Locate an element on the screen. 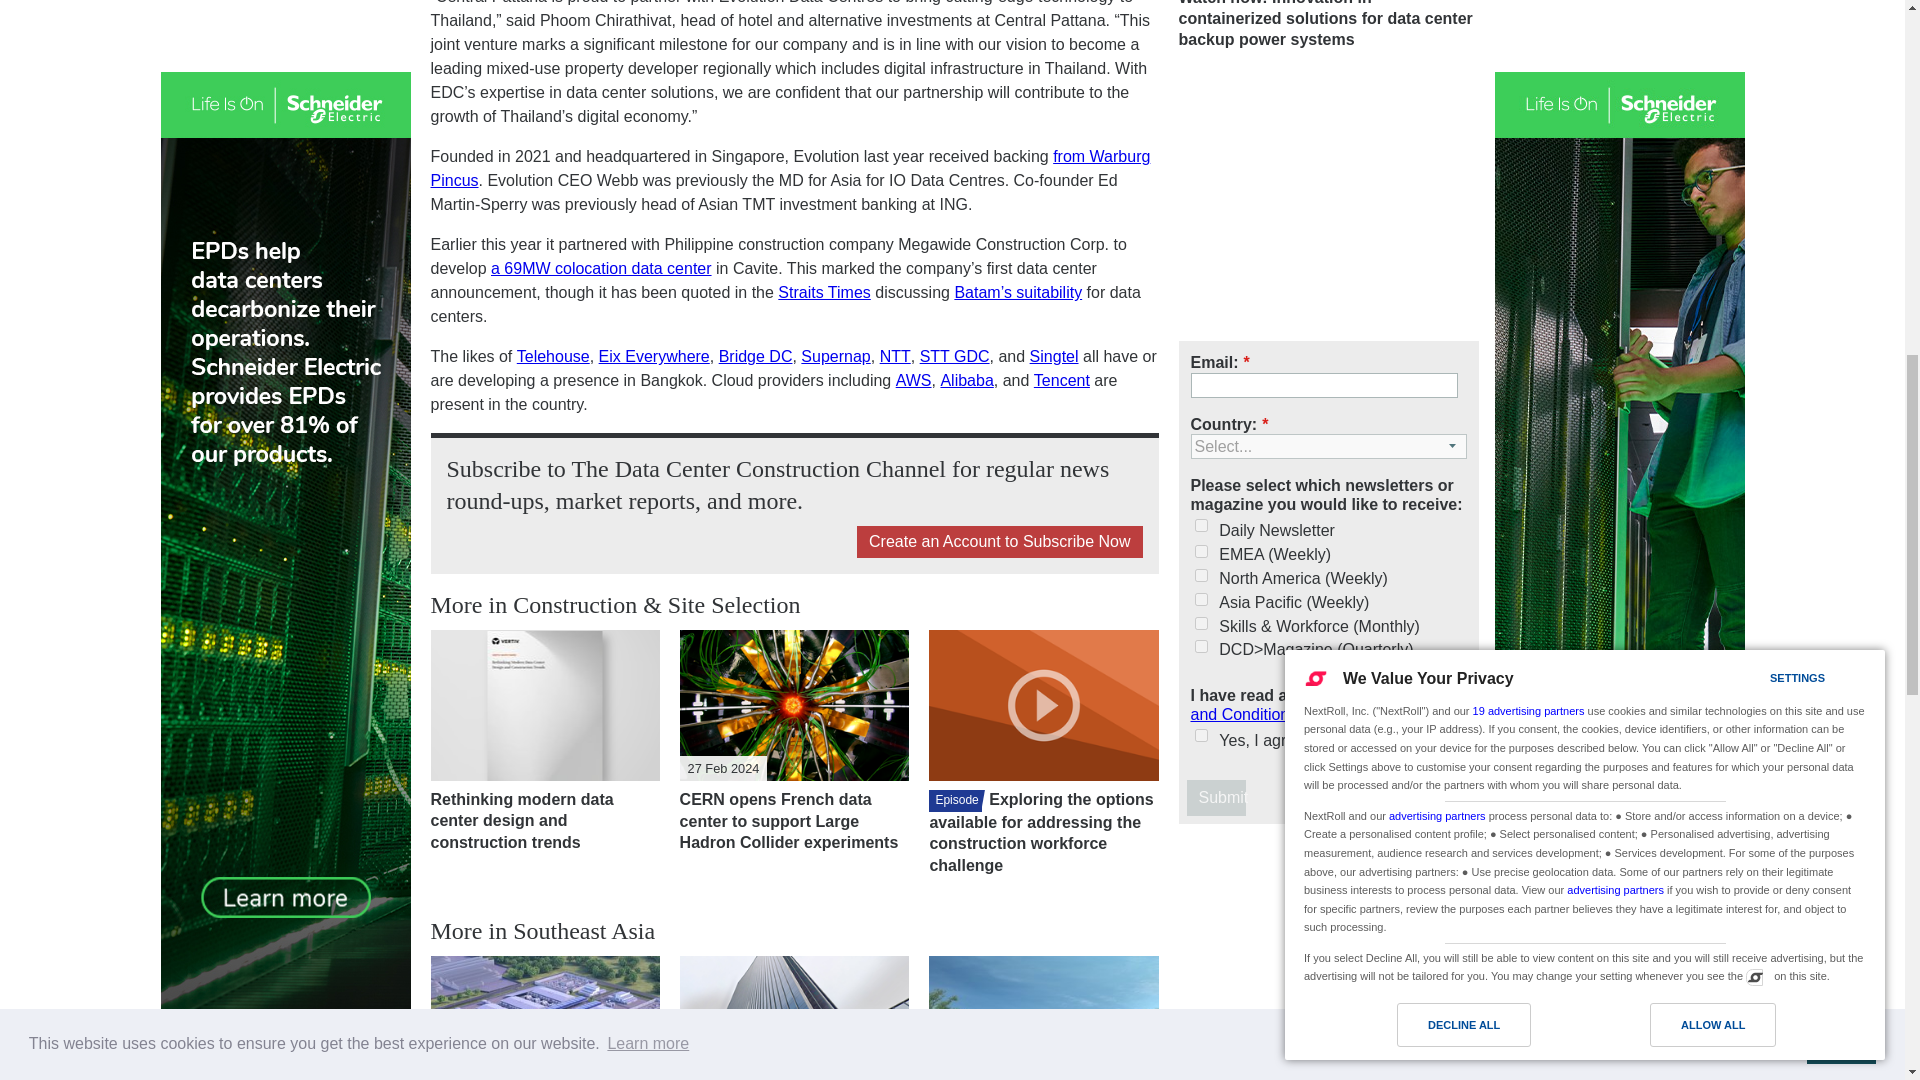 The height and width of the screenshot is (1080, 1920). NLWOS is located at coordinates (1200, 622).